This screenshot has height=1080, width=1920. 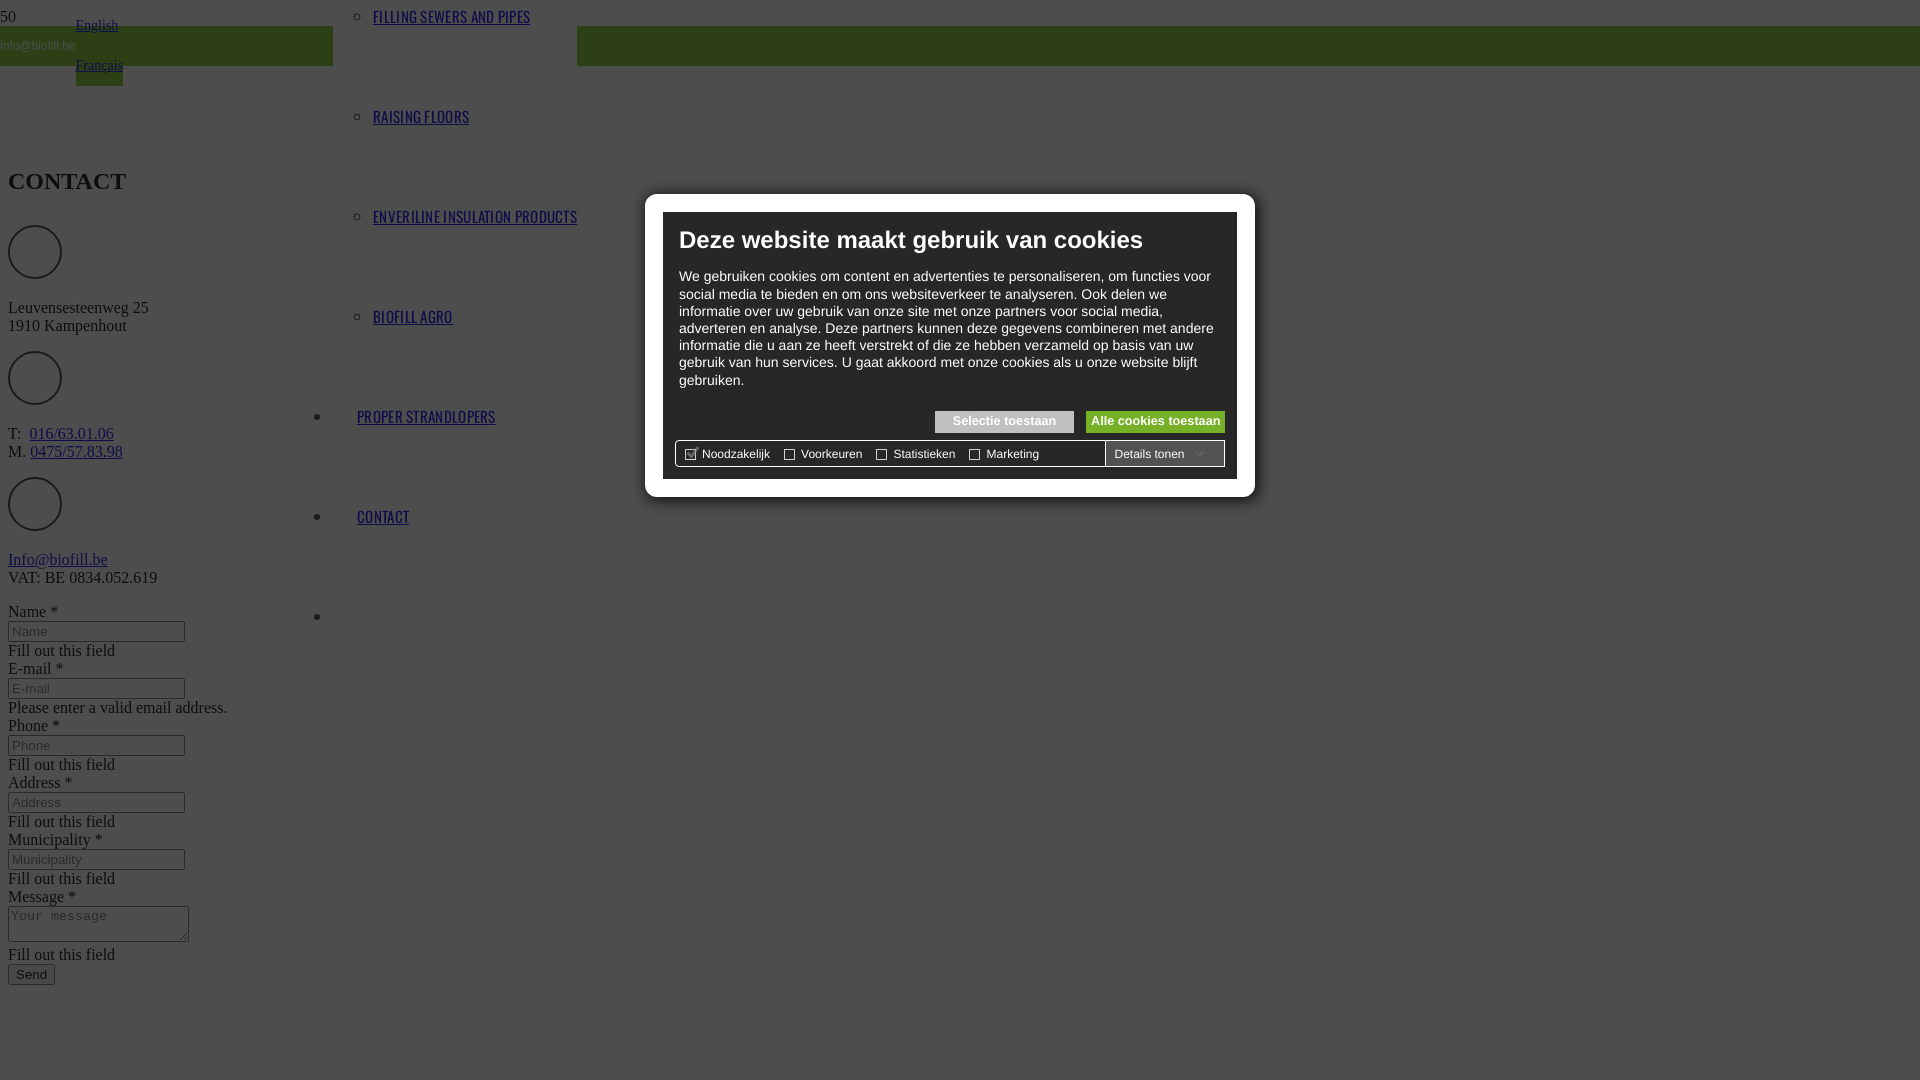 What do you see at coordinates (383, 516) in the screenshot?
I see `CONTACT` at bounding box center [383, 516].